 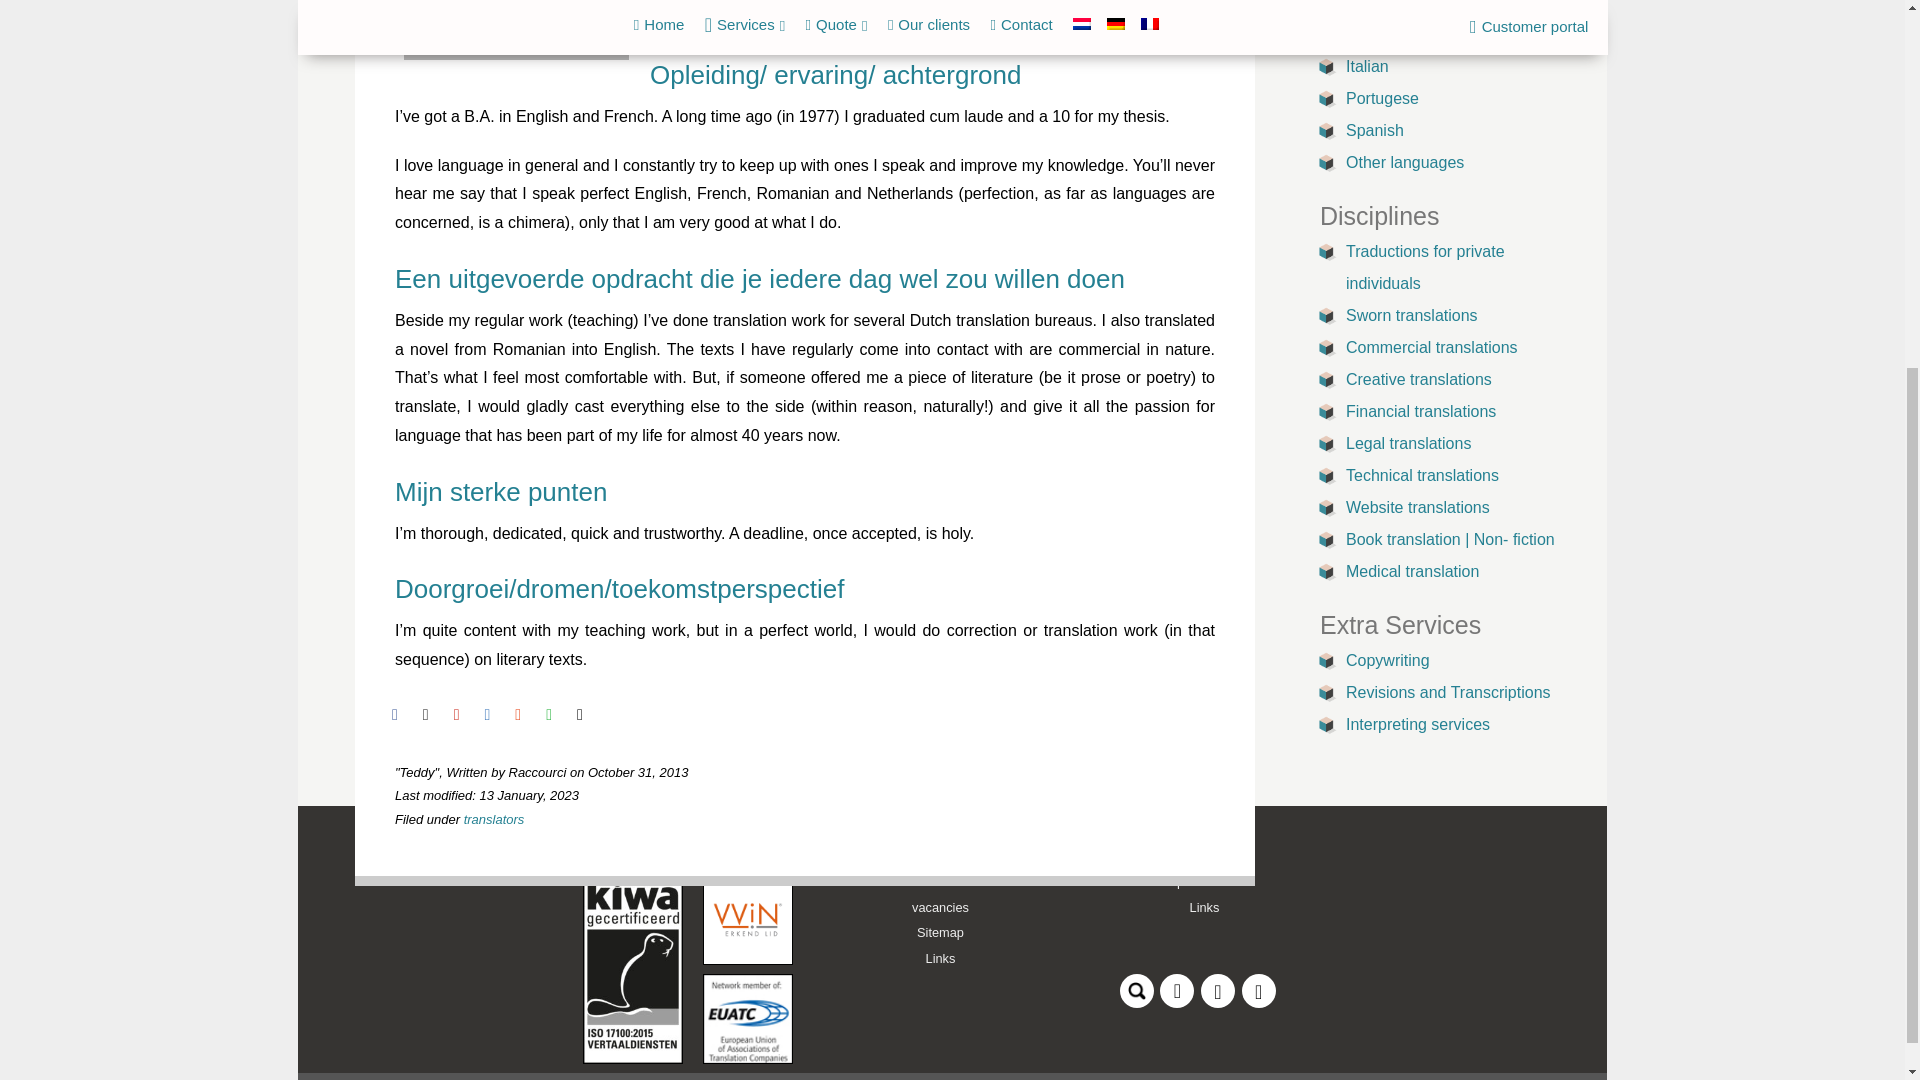 What do you see at coordinates (1220, 986) in the screenshot?
I see `Connect via Facebook` at bounding box center [1220, 986].